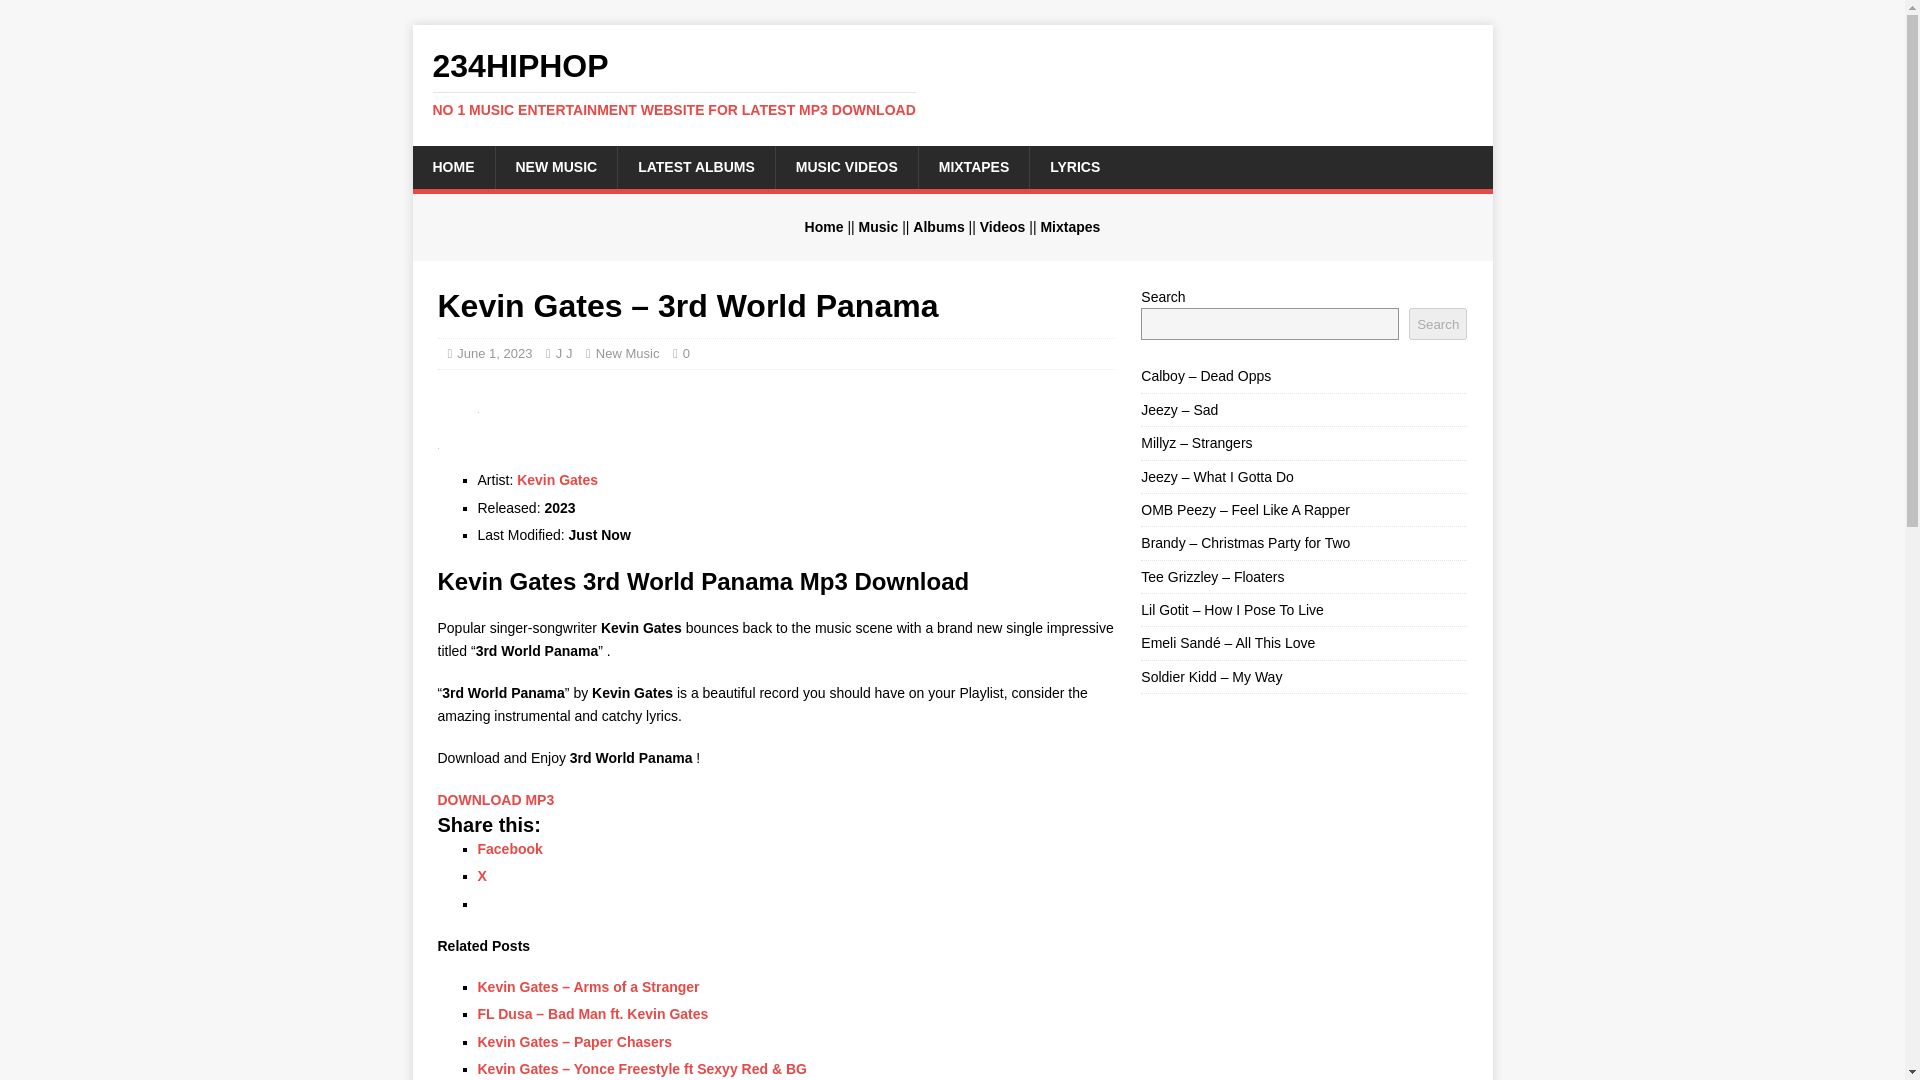 Image resolution: width=1920 pixels, height=1080 pixels. I want to click on Kevin Gates, so click(556, 480).